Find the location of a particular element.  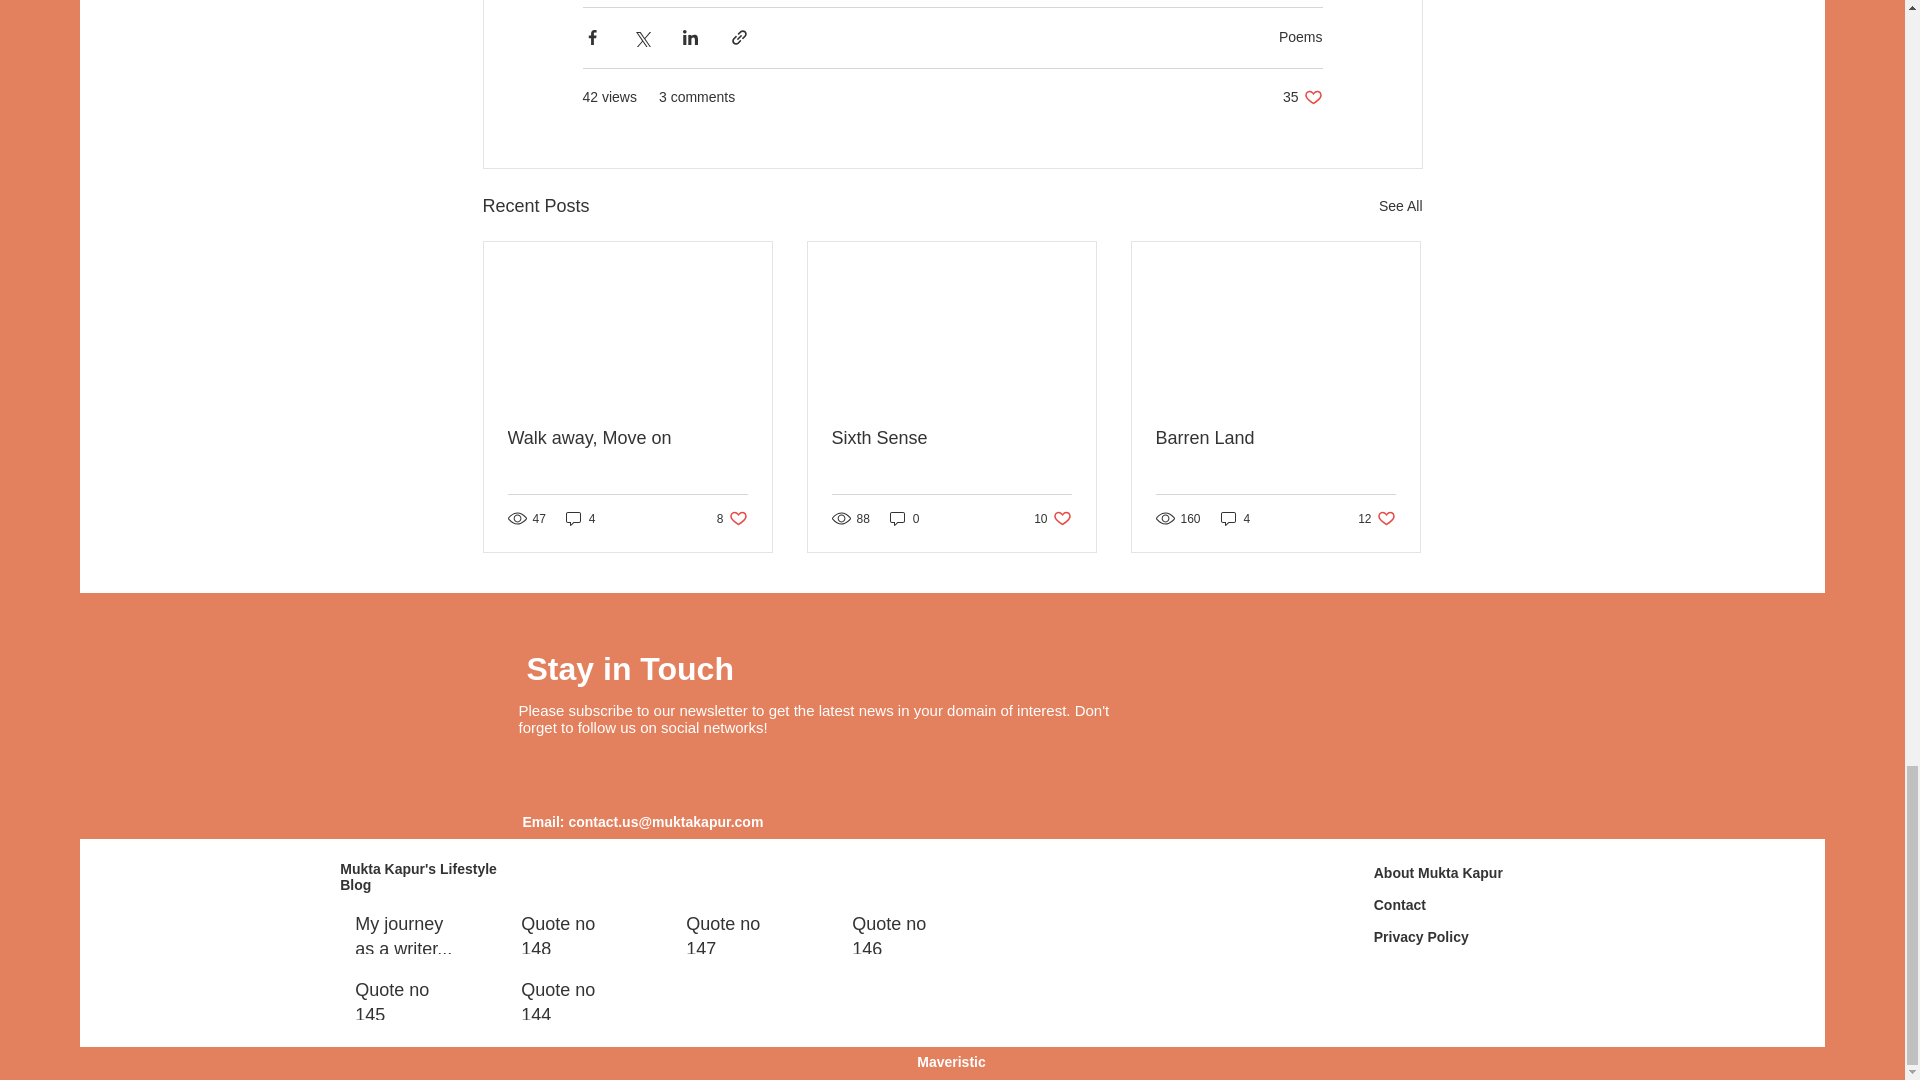

Barren Land is located at coordinates (1400, 206).